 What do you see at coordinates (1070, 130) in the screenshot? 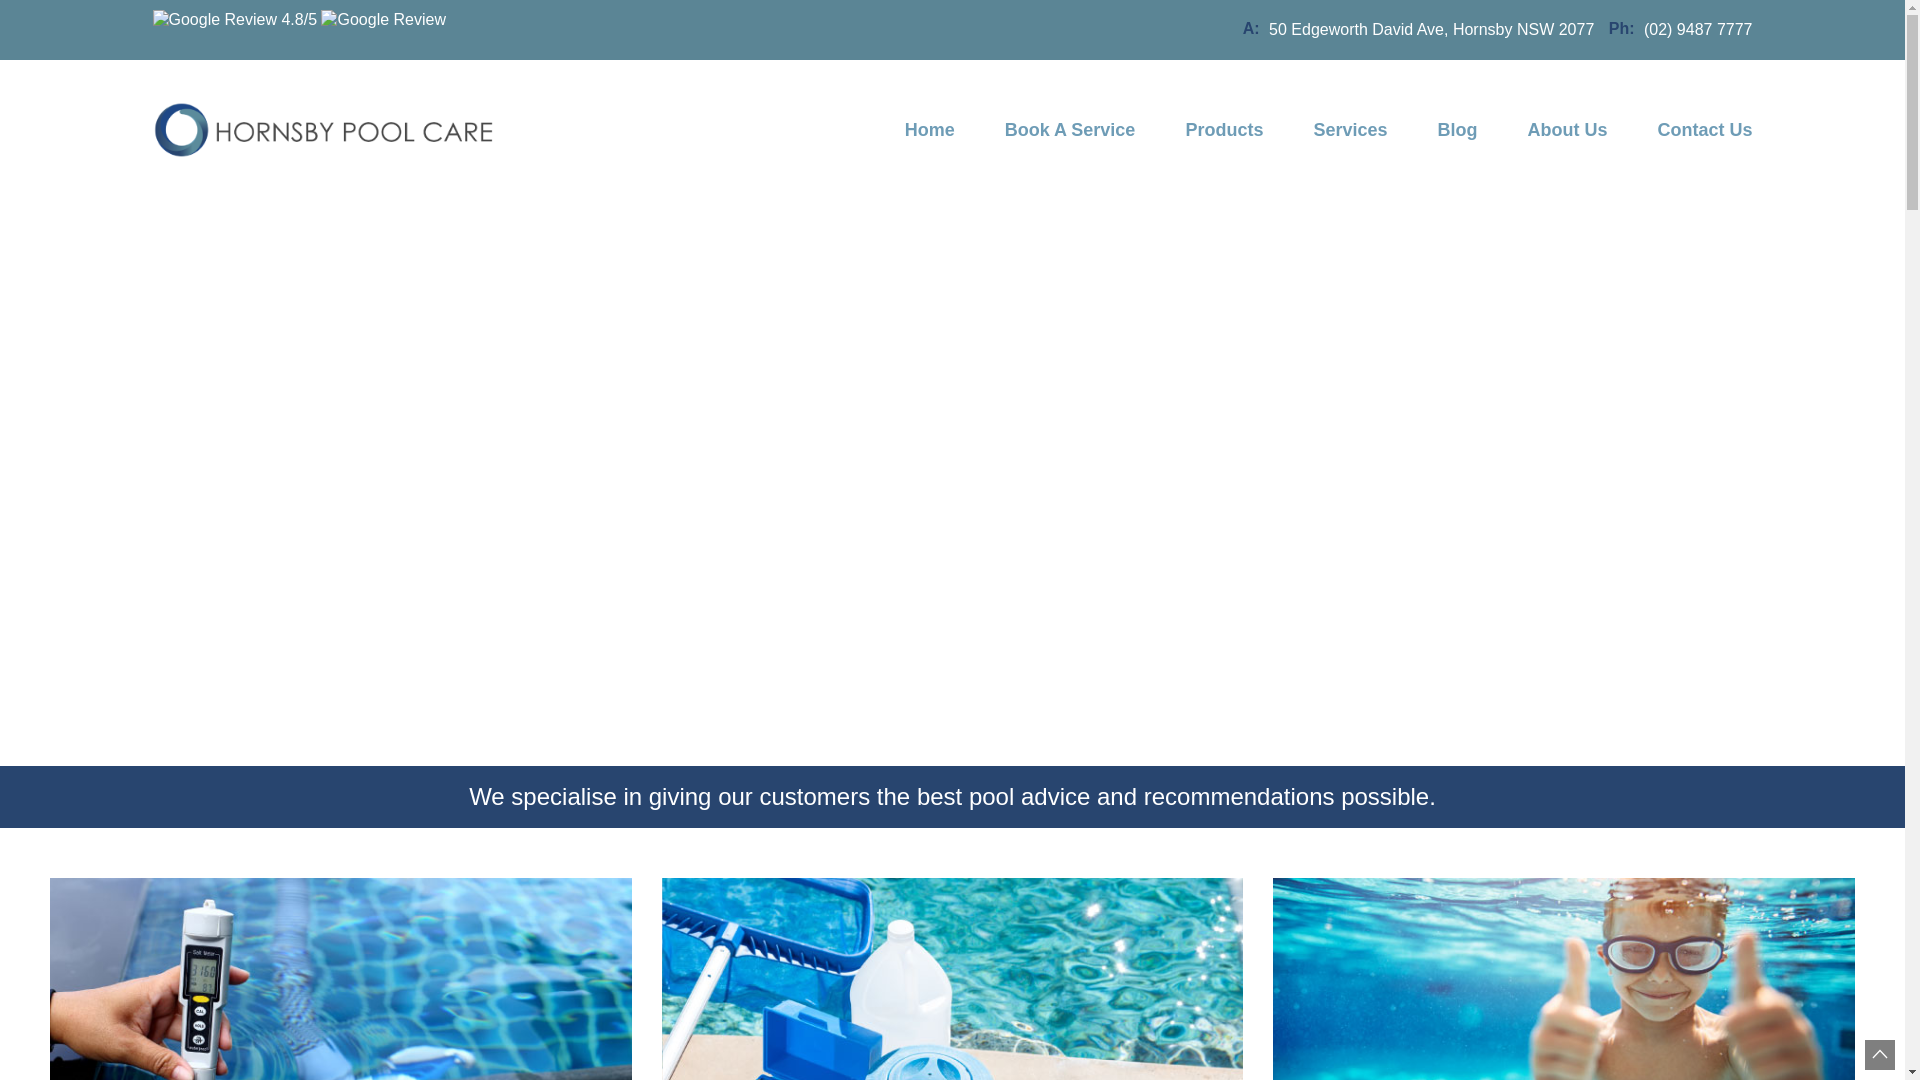
I see `Book A Service` at bounding box center [1070, 130].